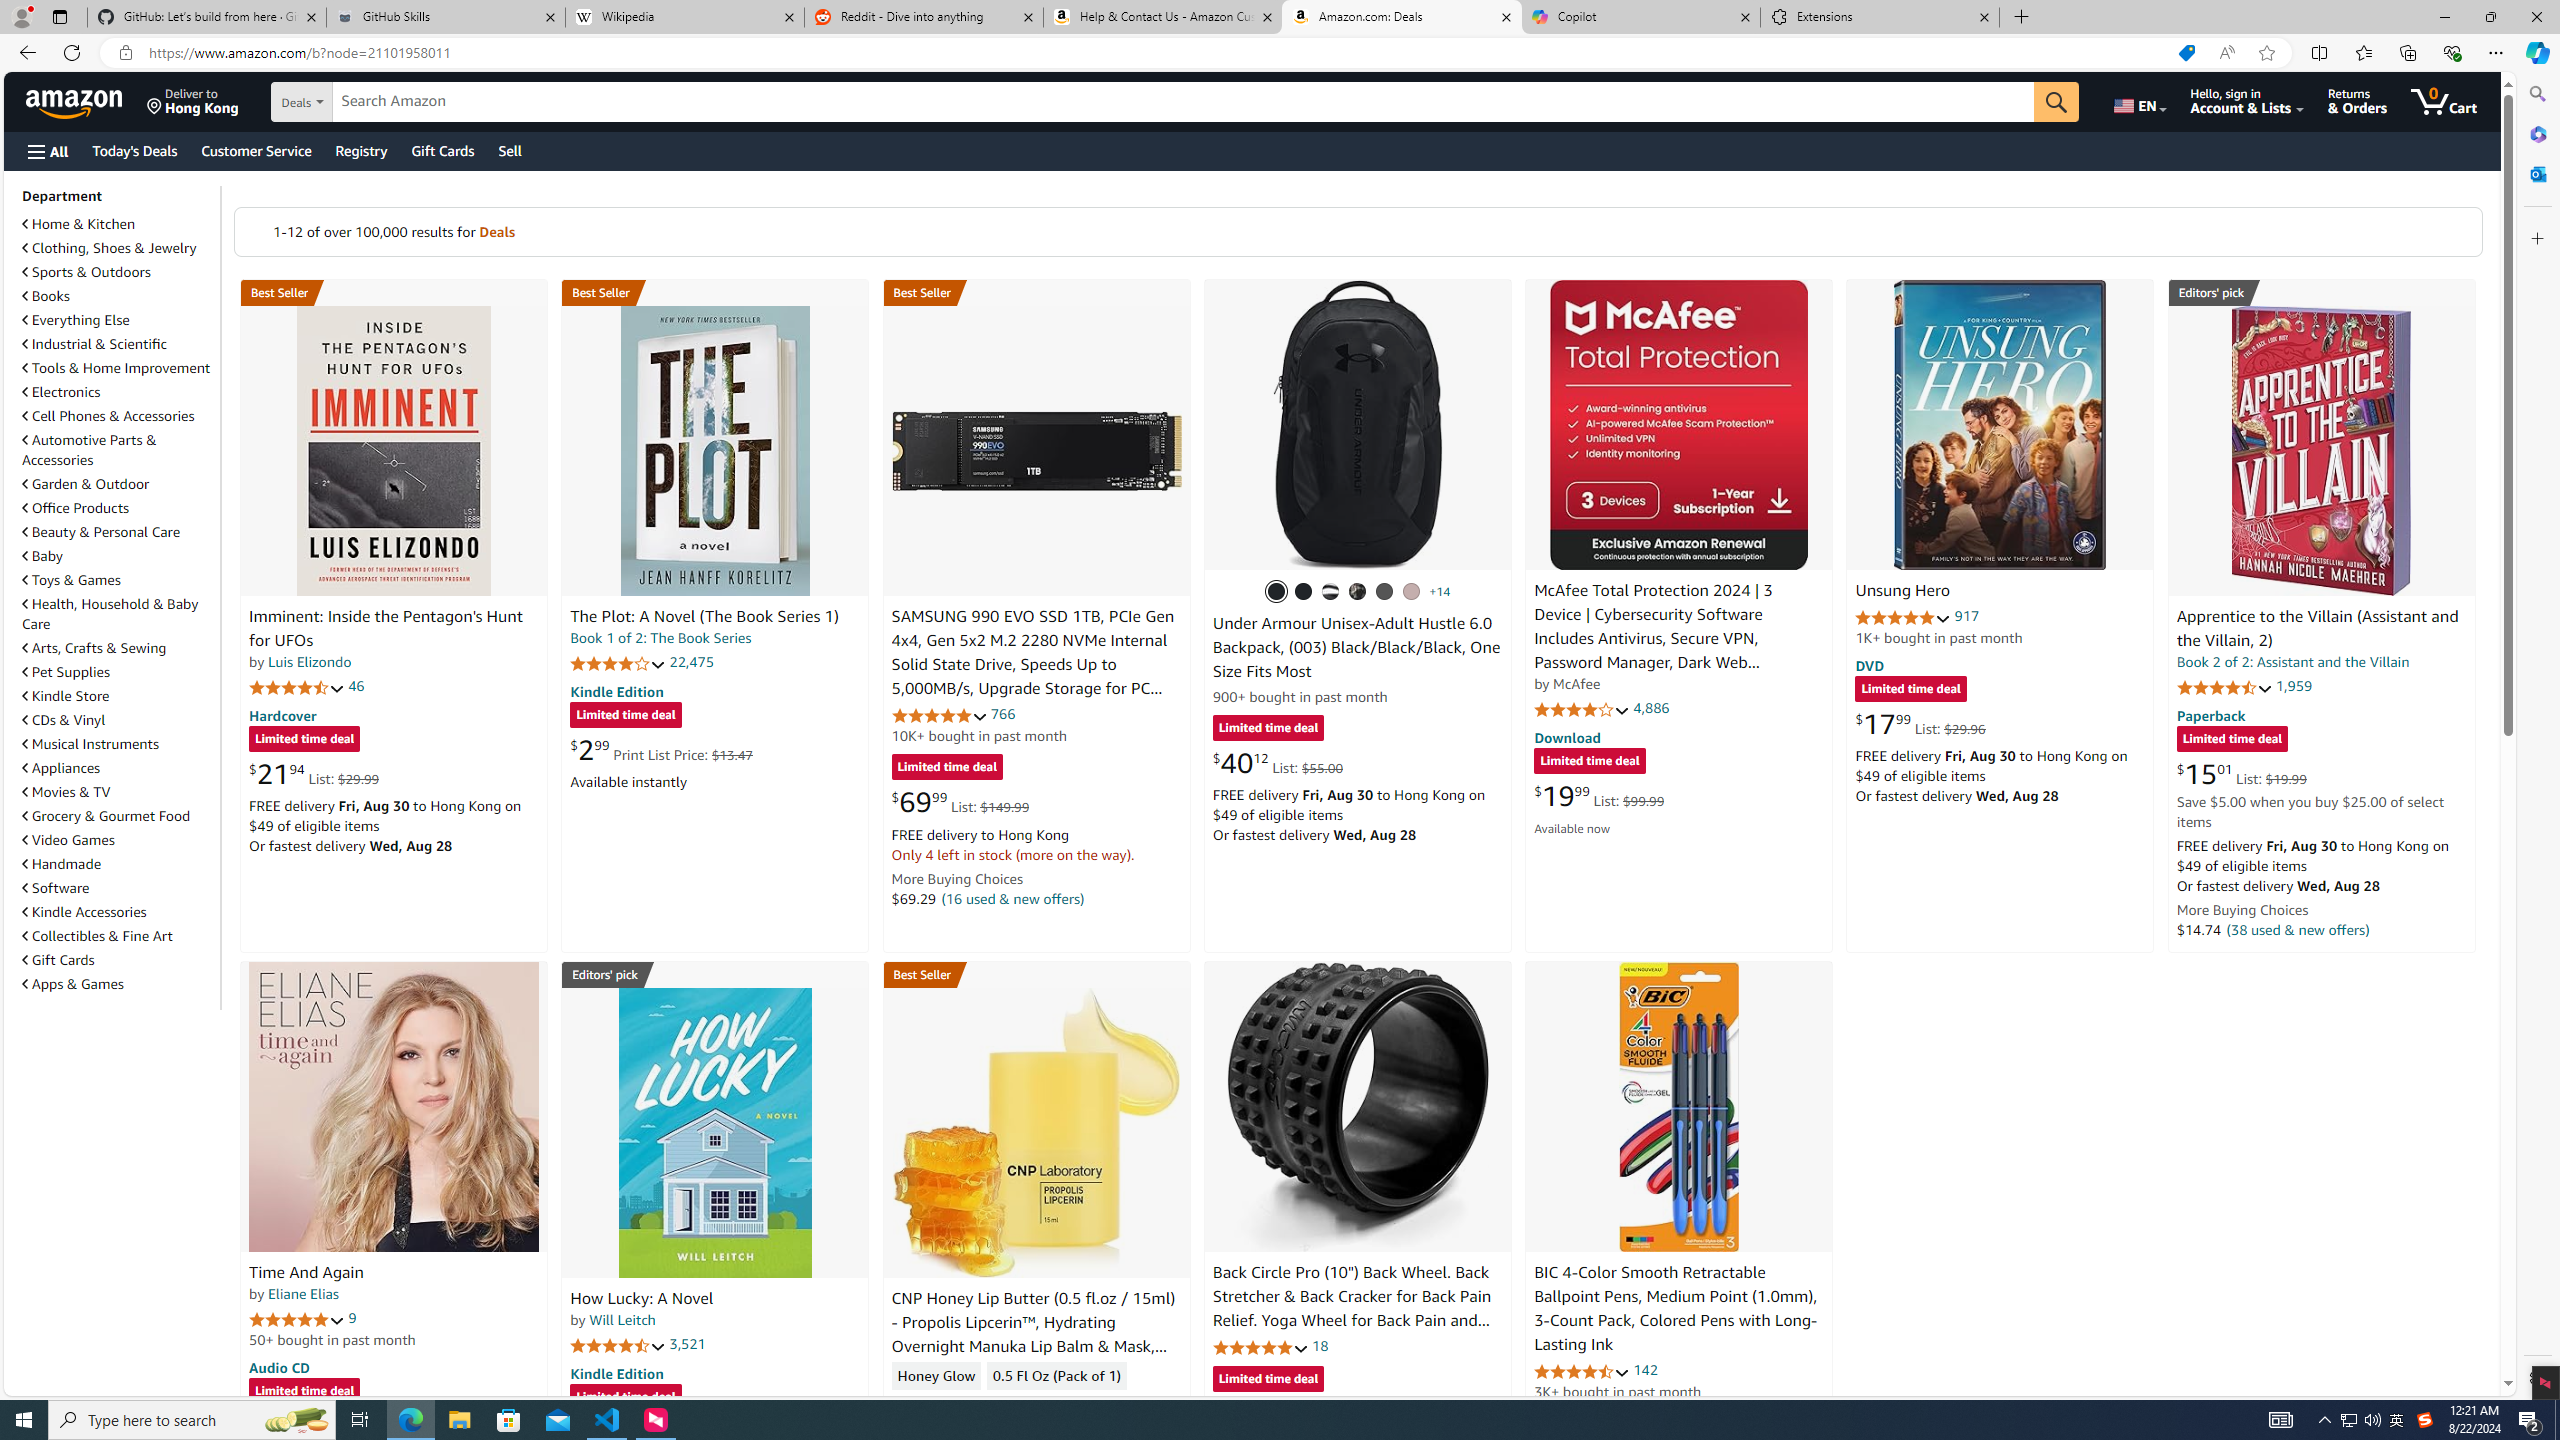 The height and width of the screenshot is (1440, 2560). Describe the element at coordinates (66, 696) in the screenshot. I see `Kindle Store` at that location.